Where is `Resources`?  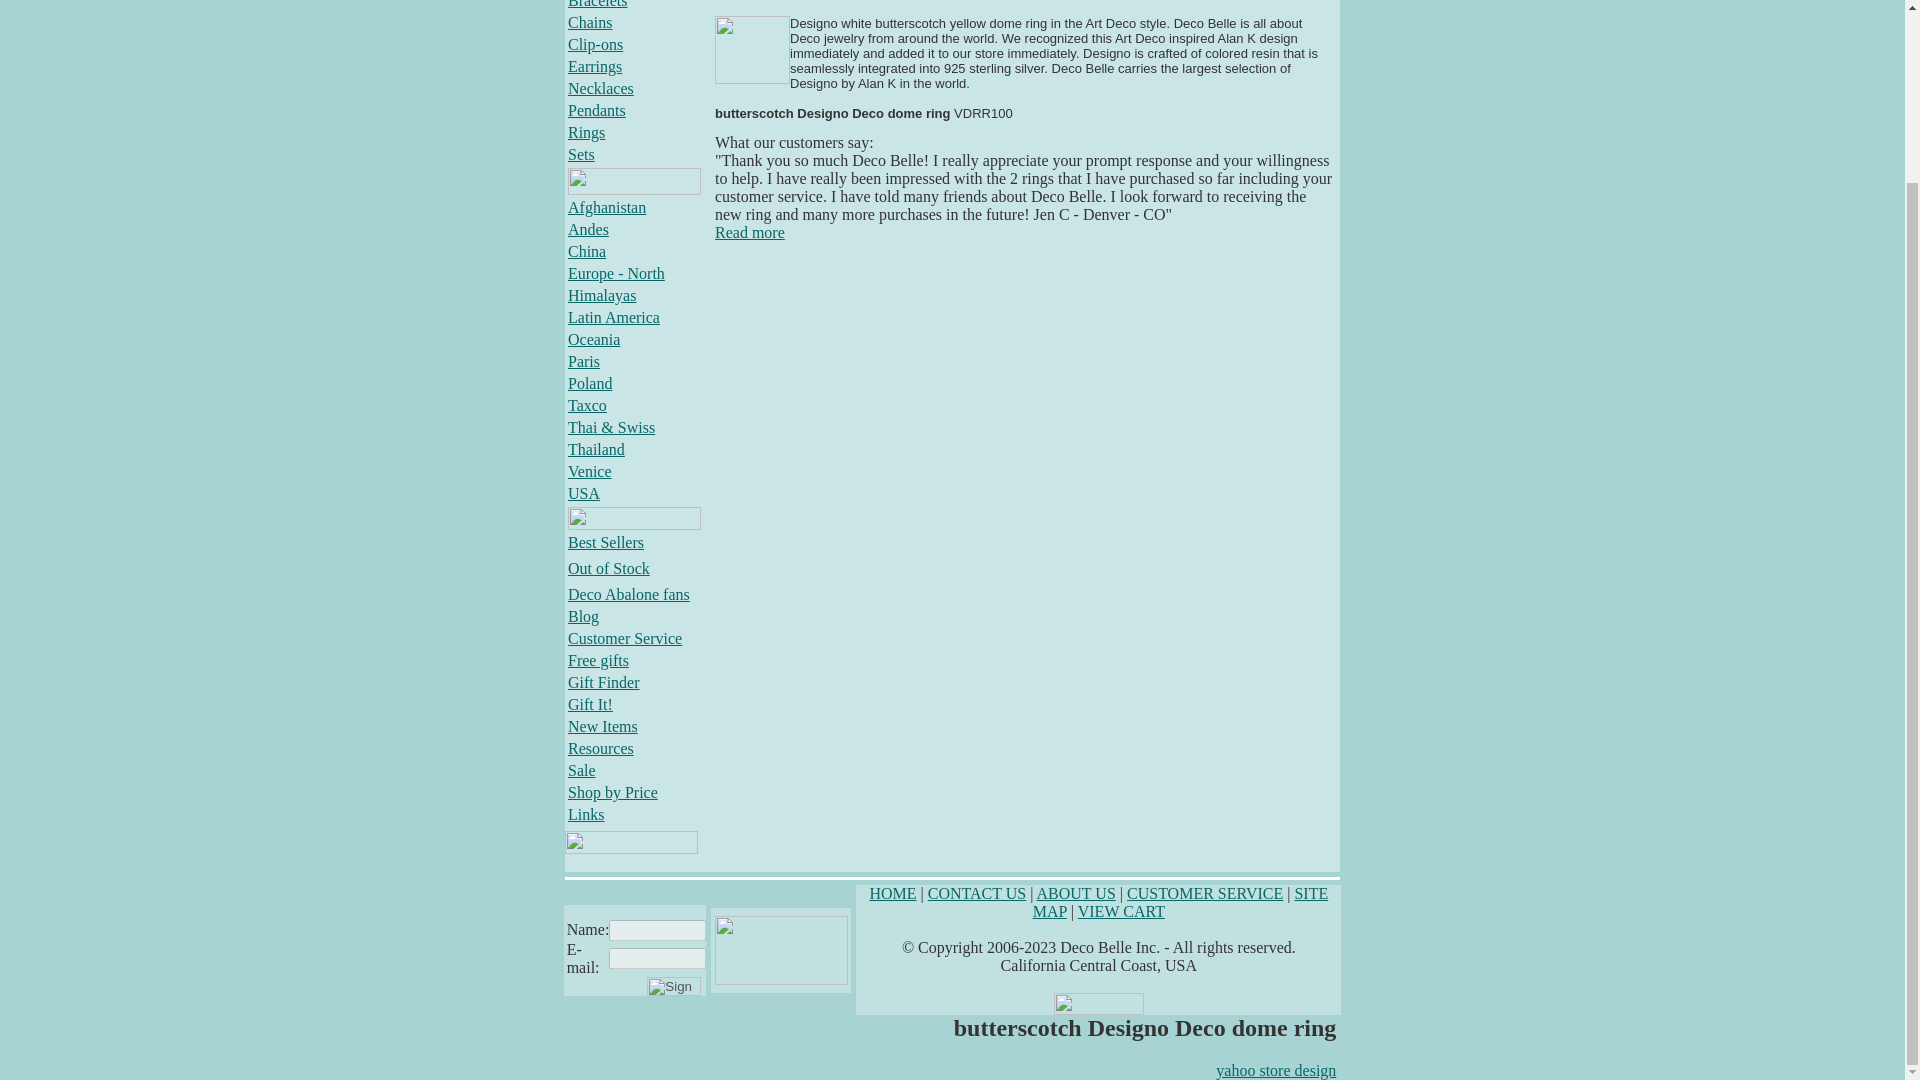 Resources is located at coordinates (600, 748).